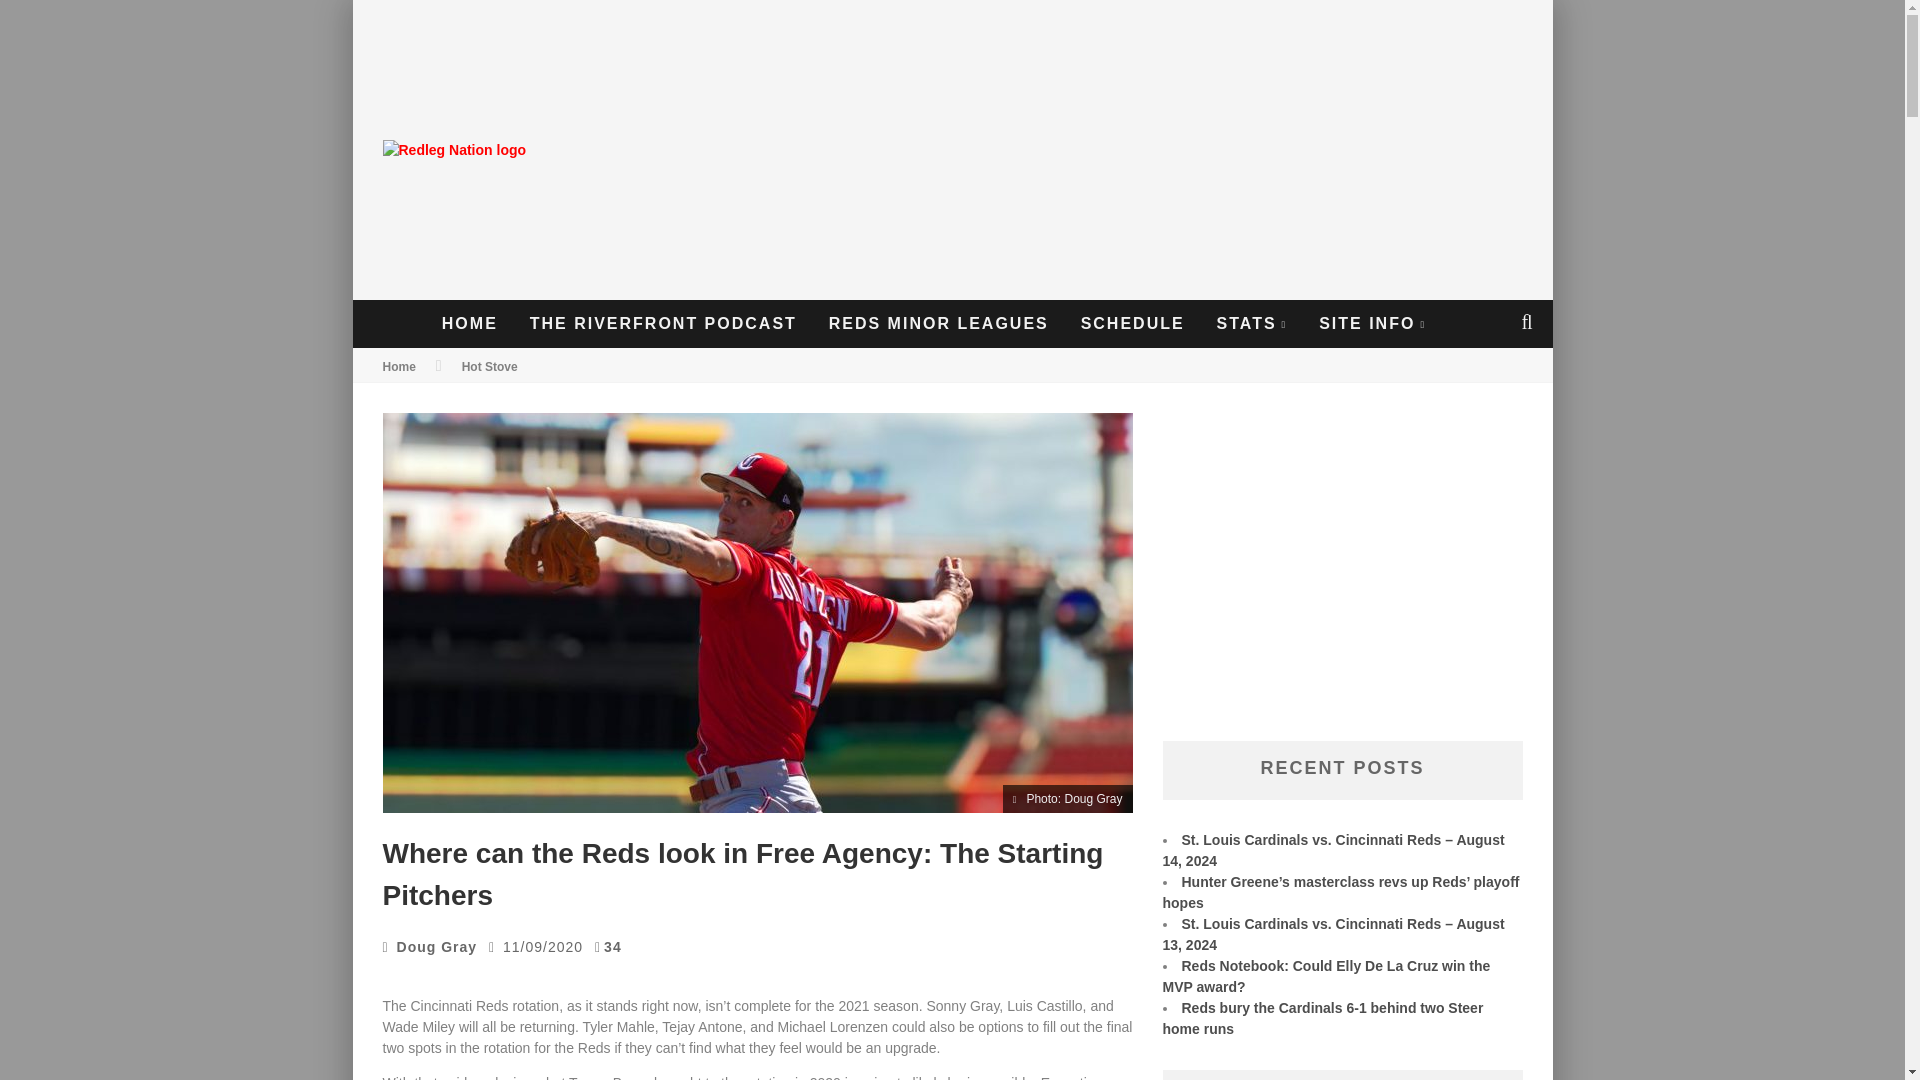 Image resolution: width=1920 pixels, height=1080 pixels. What do you see at coordinates (398, 366) in the screenshot?
I see `Home` at bounding box center [398, 366].